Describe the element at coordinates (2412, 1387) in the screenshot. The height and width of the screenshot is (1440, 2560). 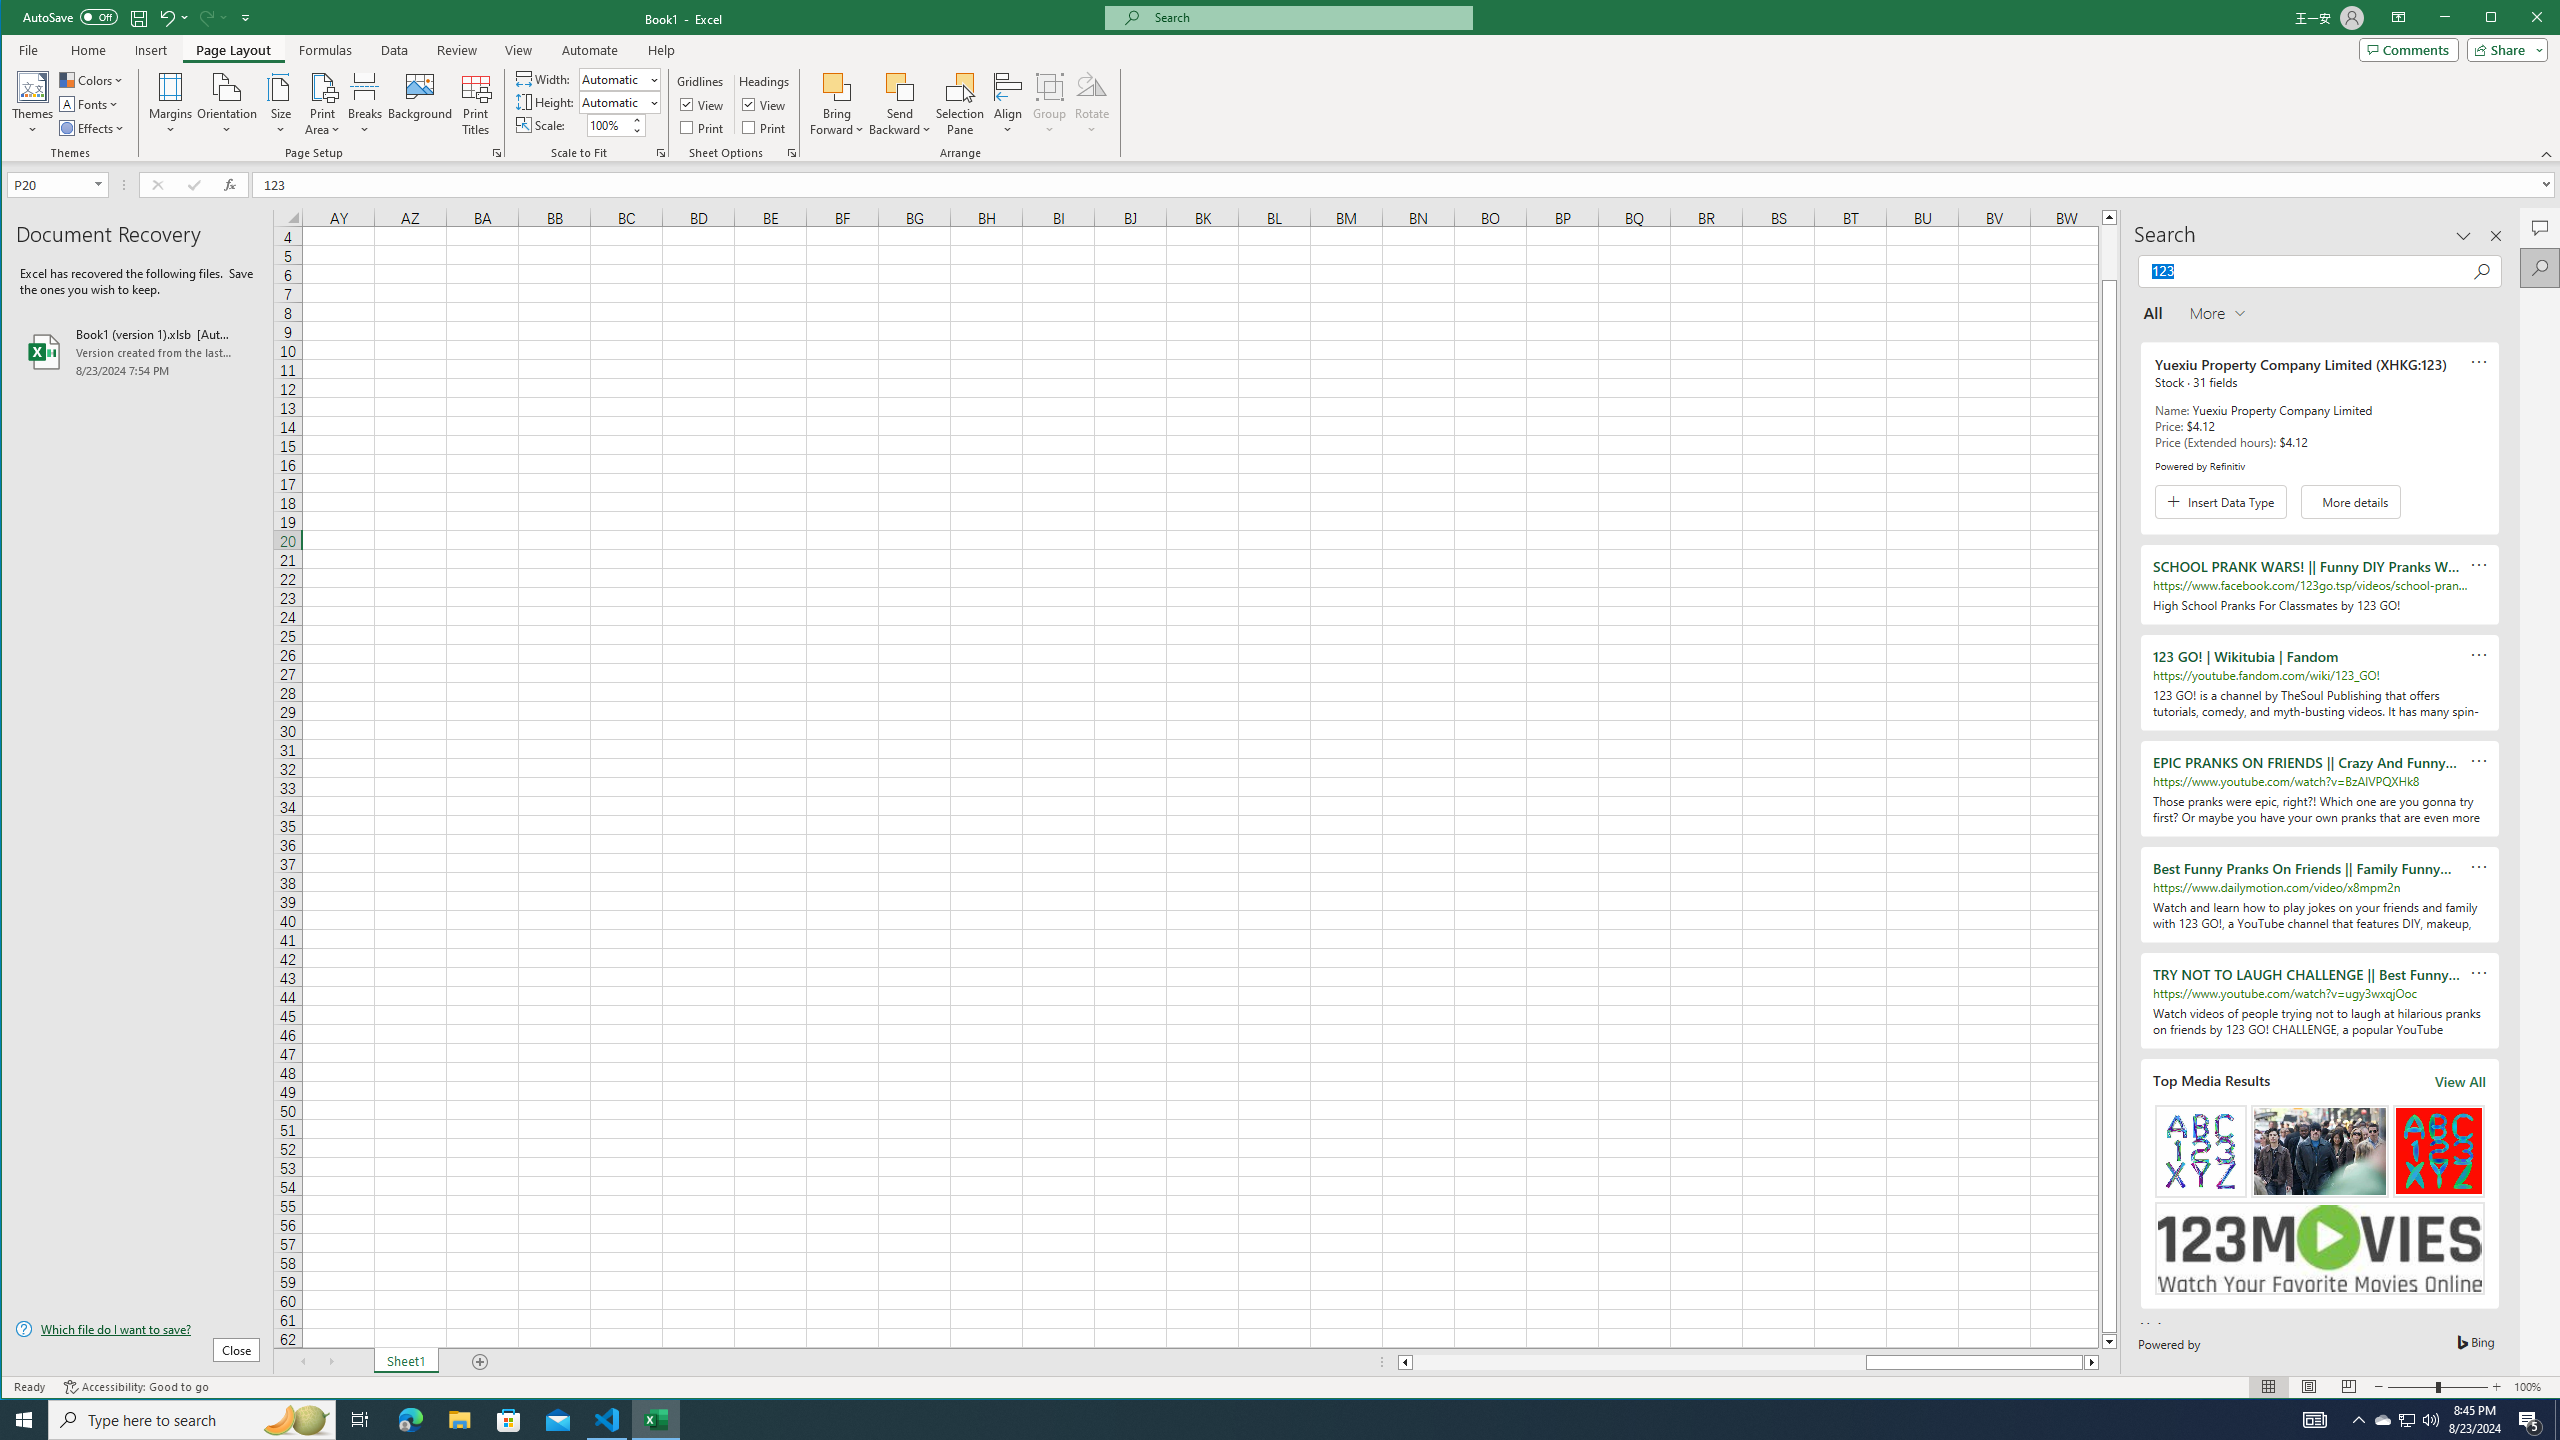
I see `Zoom Out` at that location.